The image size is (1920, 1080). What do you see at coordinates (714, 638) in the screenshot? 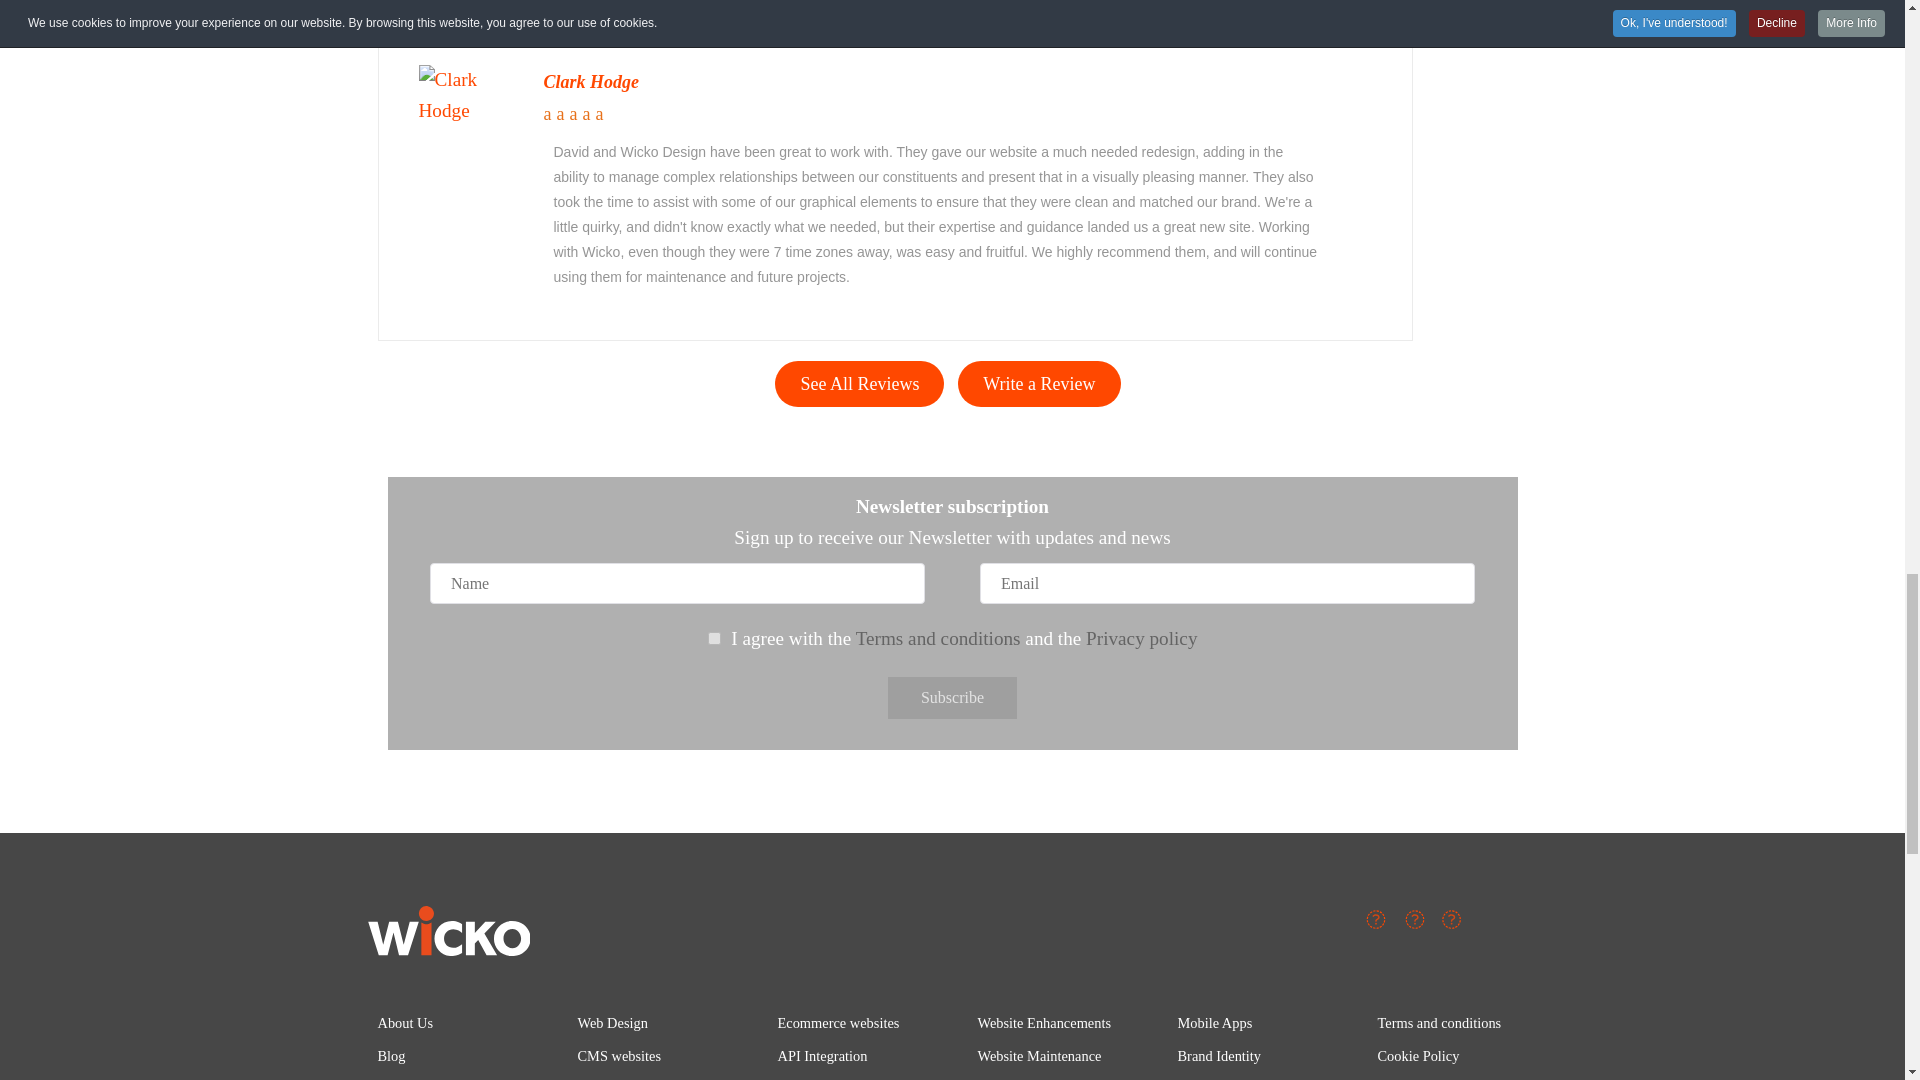
I see `Terms and conditions` at bounding box center [714, 638].